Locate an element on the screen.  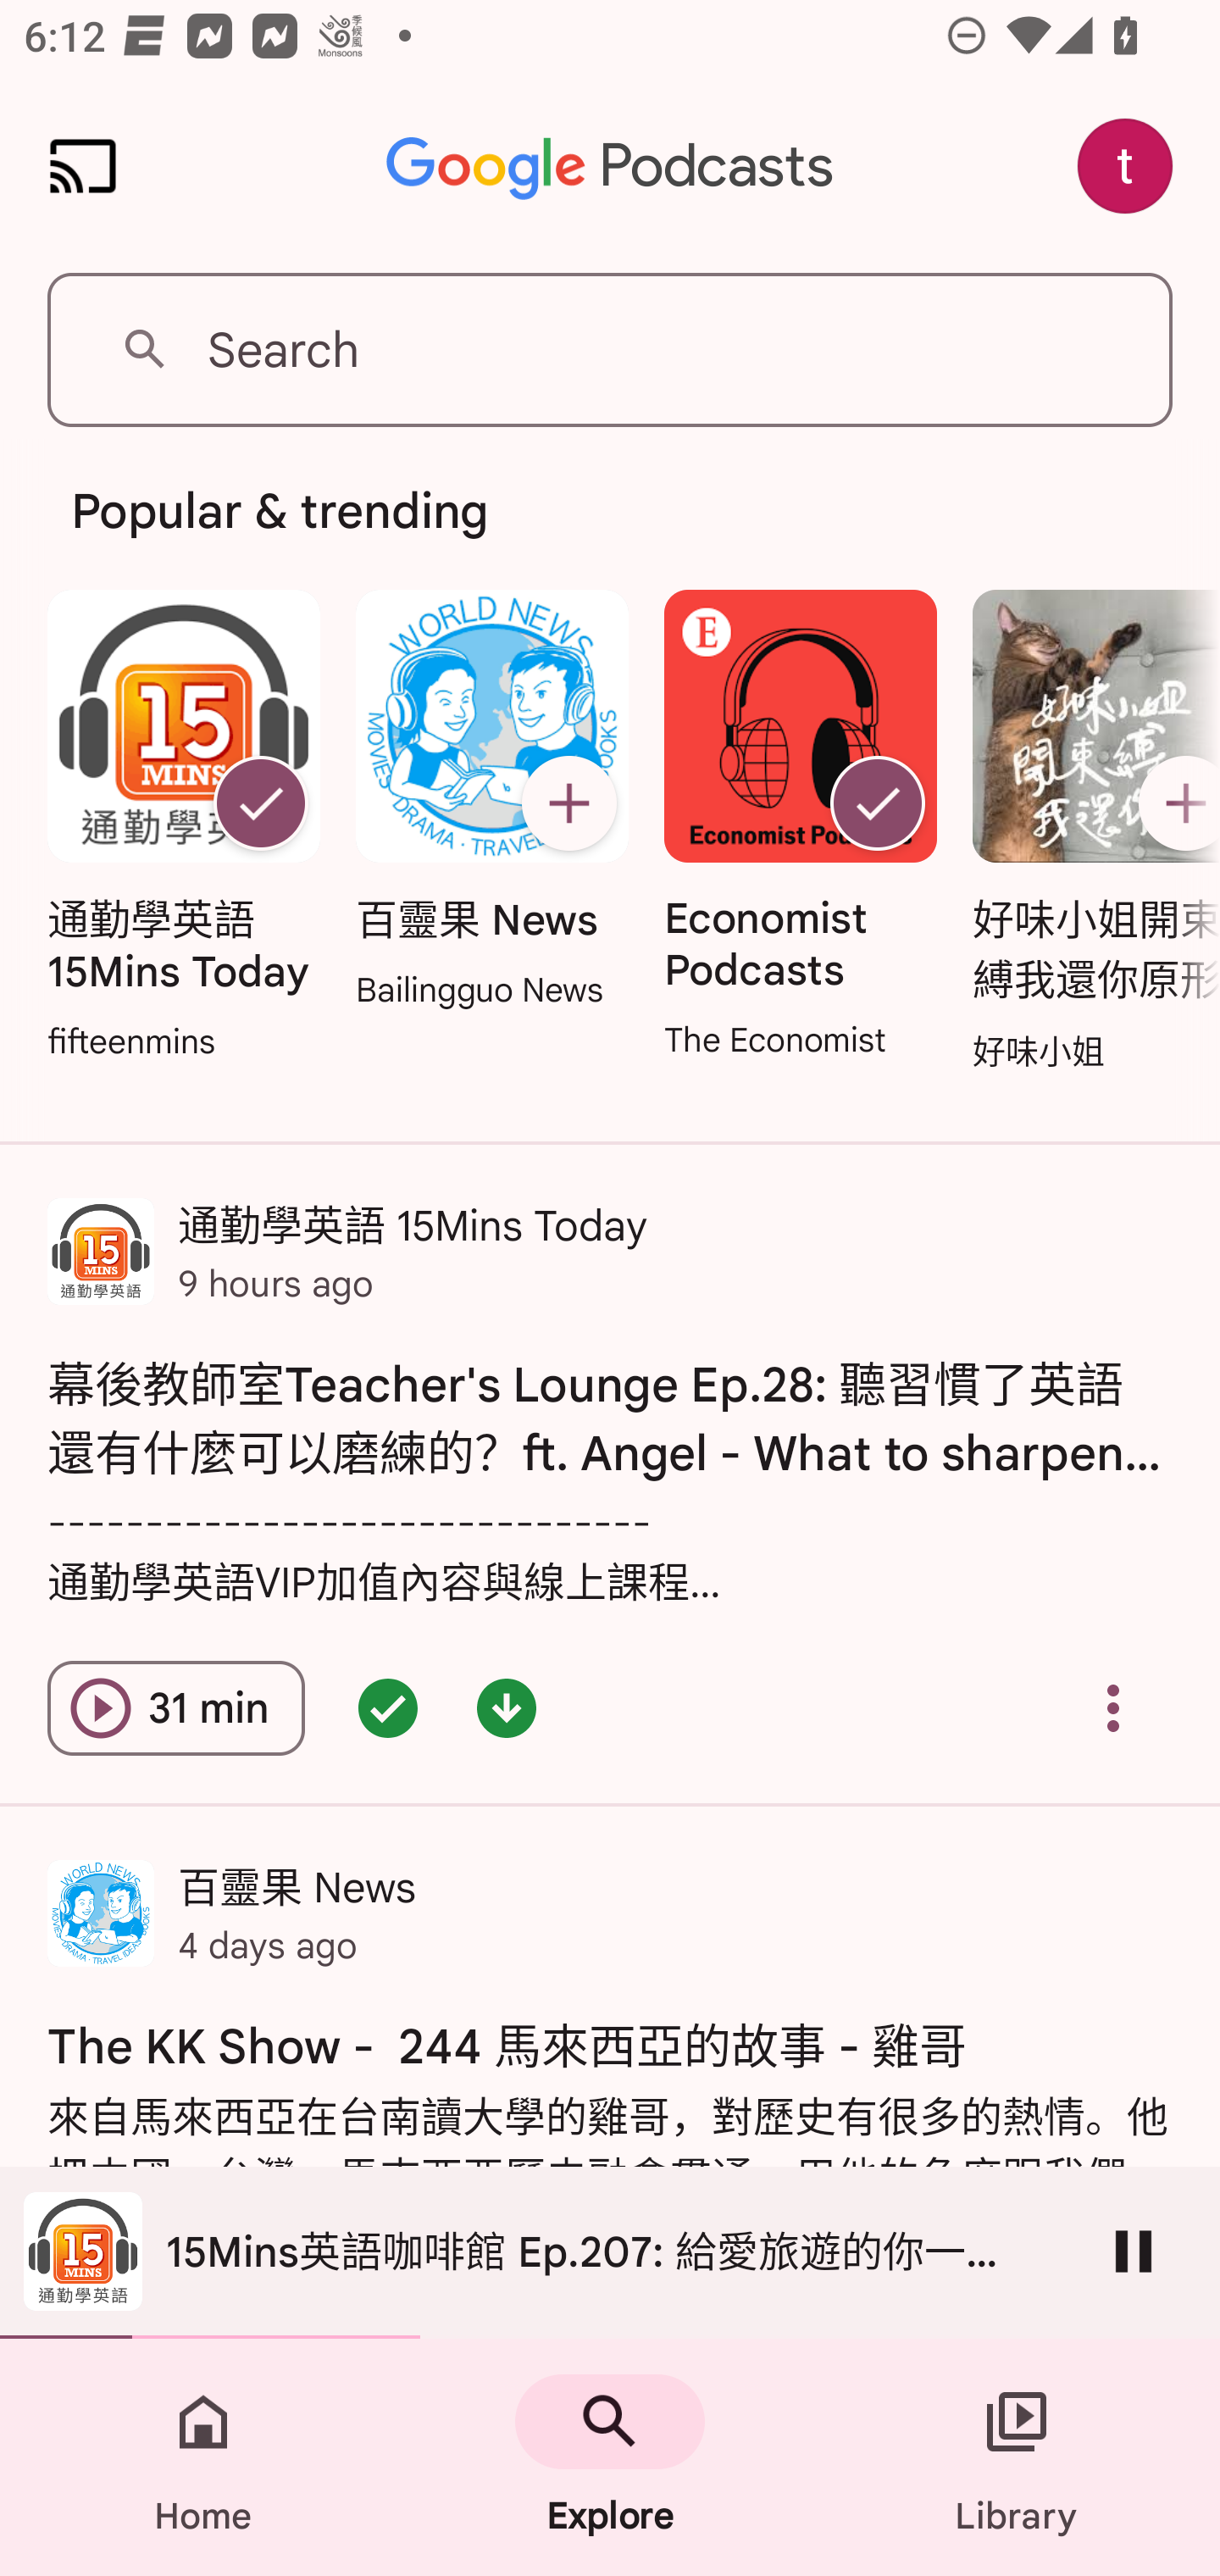
Pause is located at coordinates (1134, 2251).